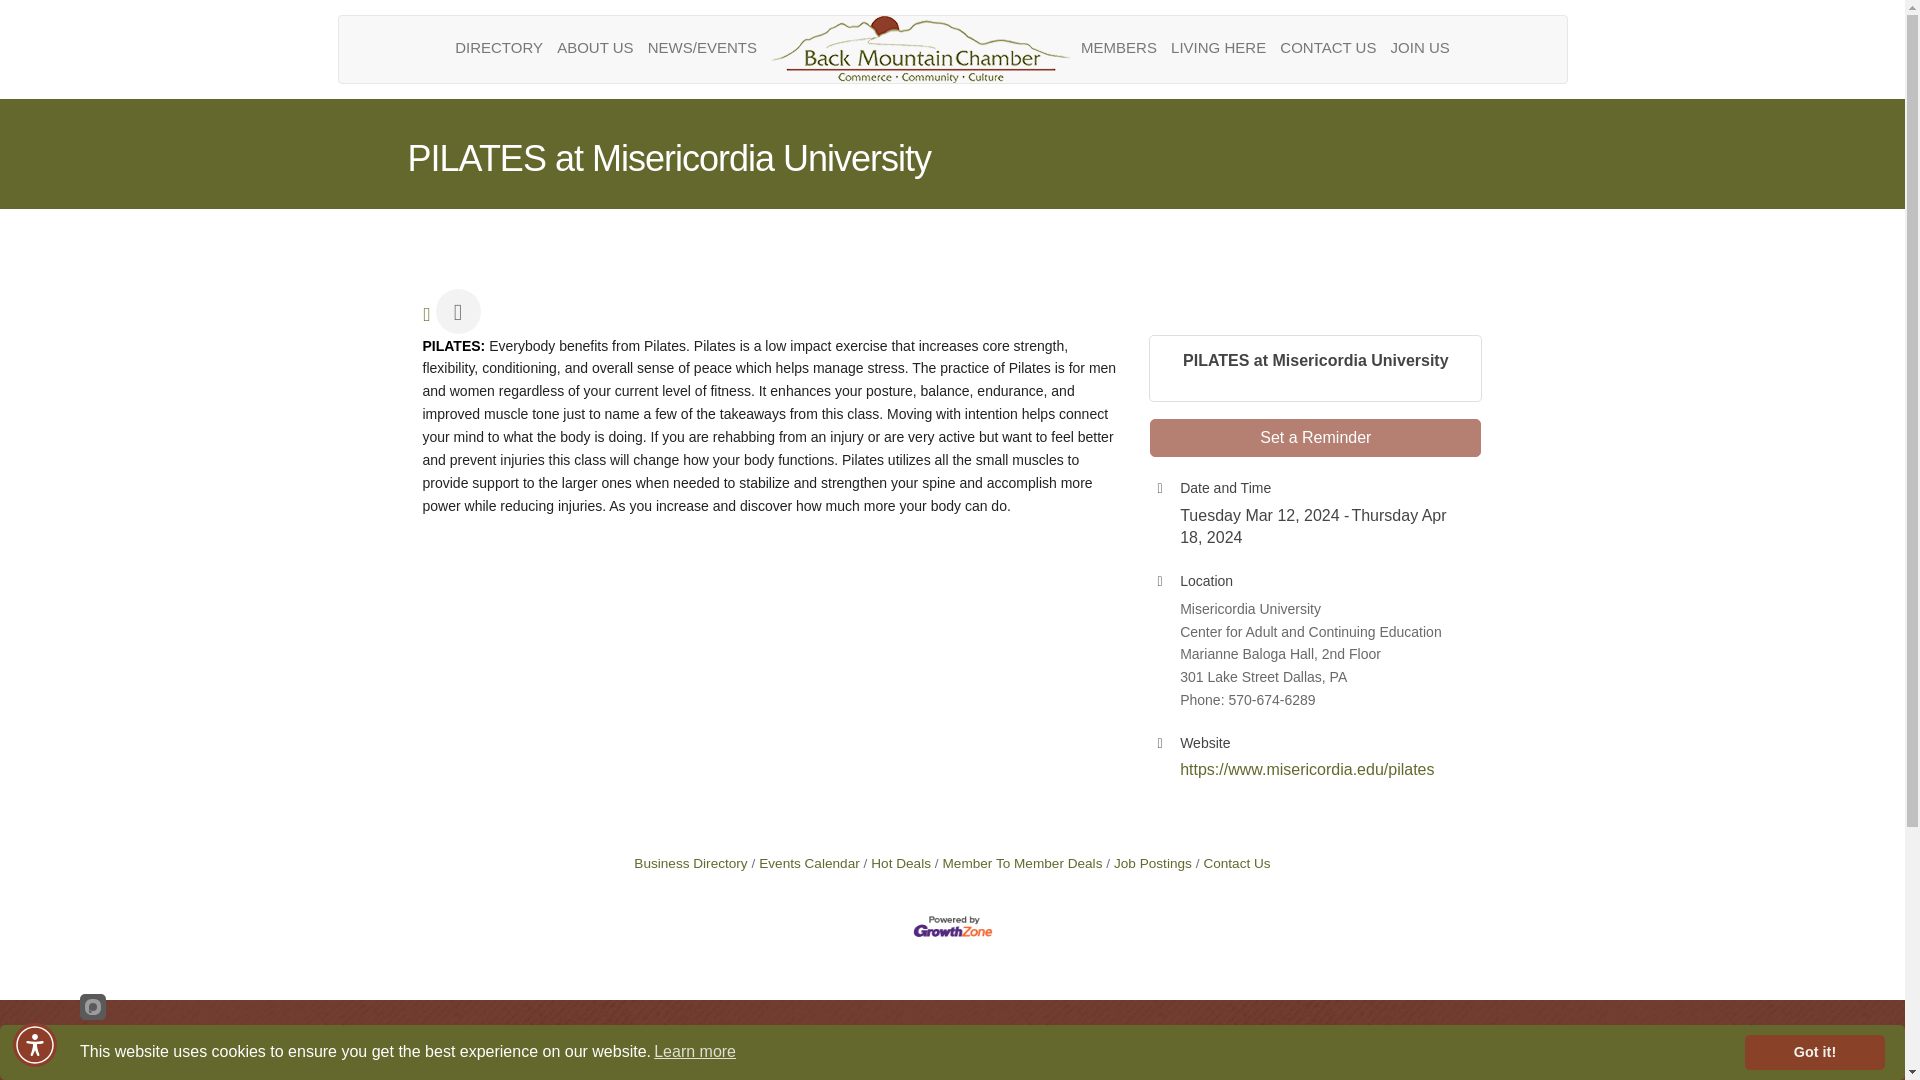  Describe the element at coordinates (594, 47) in the screenshot. I see `ABOUT US` at that location.